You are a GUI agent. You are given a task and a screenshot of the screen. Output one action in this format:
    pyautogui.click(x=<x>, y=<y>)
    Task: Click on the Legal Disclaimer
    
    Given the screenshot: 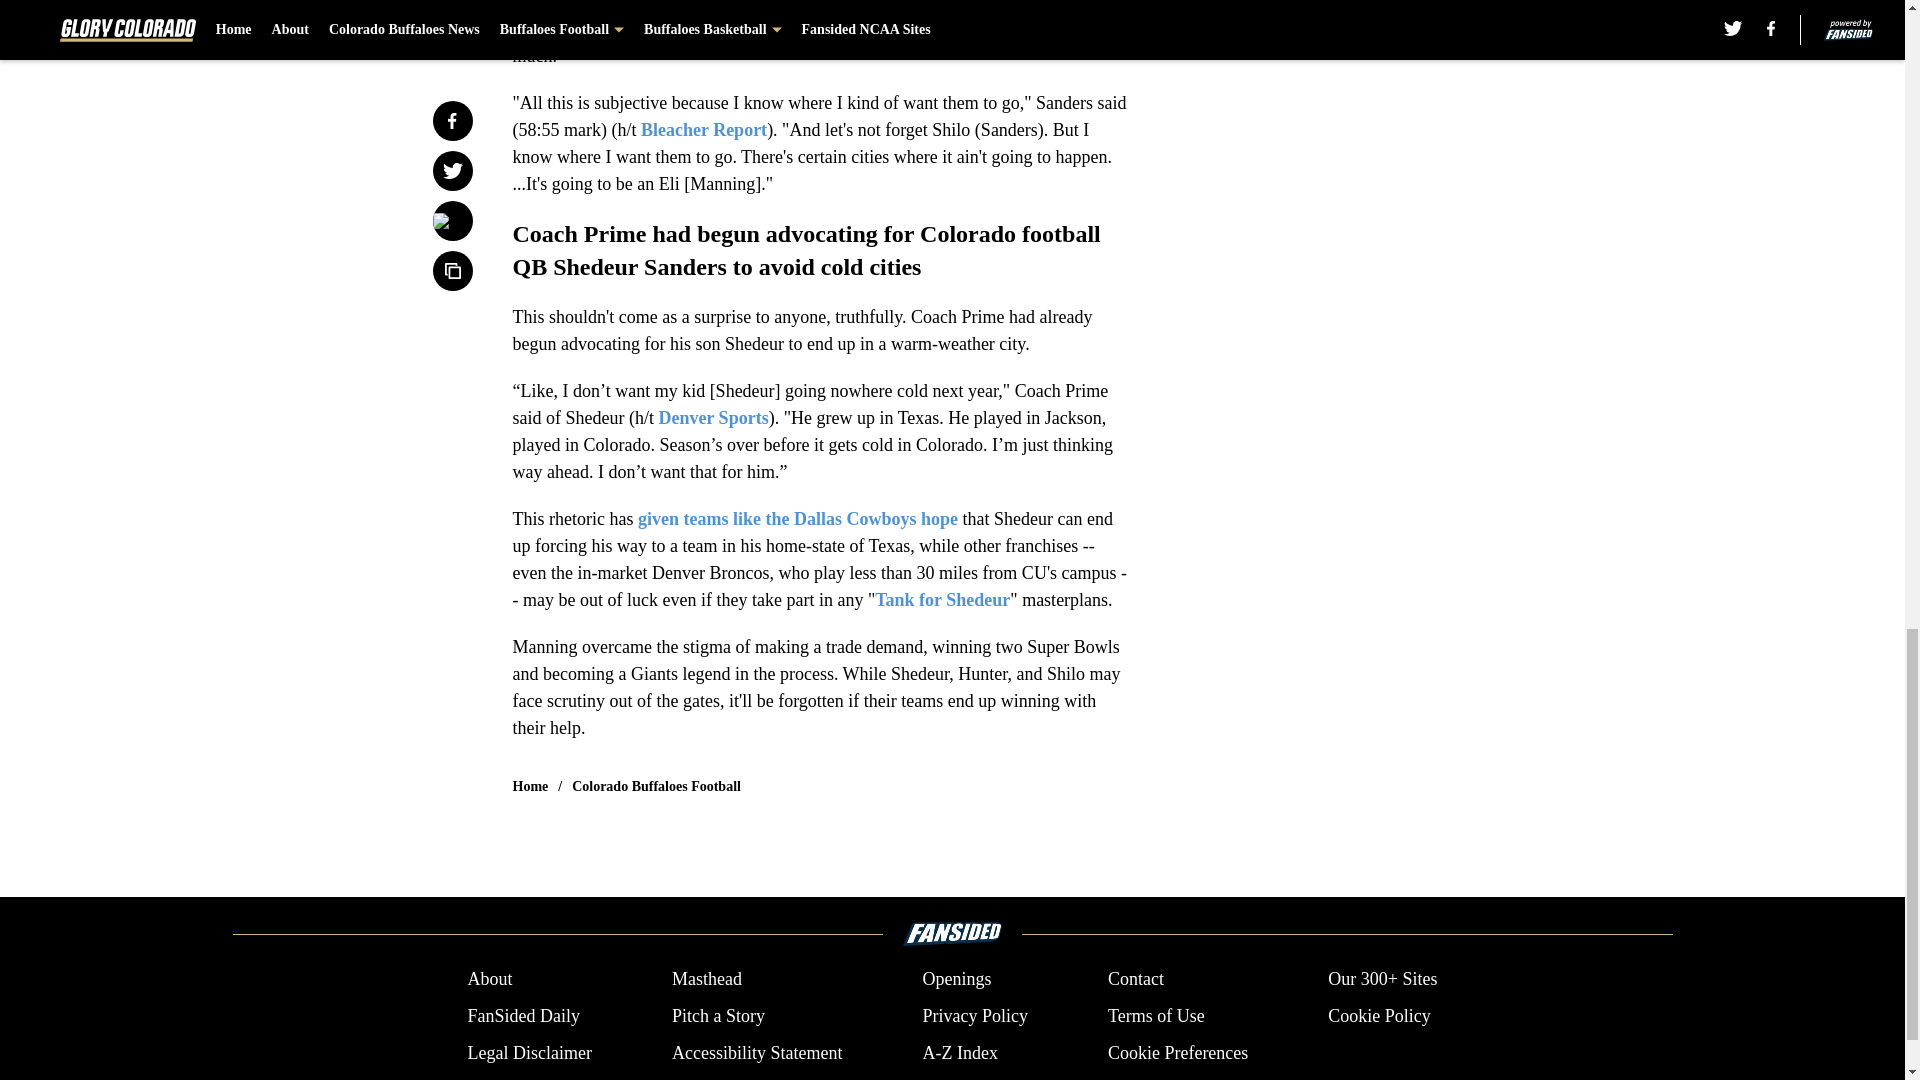 What is the action you would take?
    pyautogui.click(x=528, y=1054)
    